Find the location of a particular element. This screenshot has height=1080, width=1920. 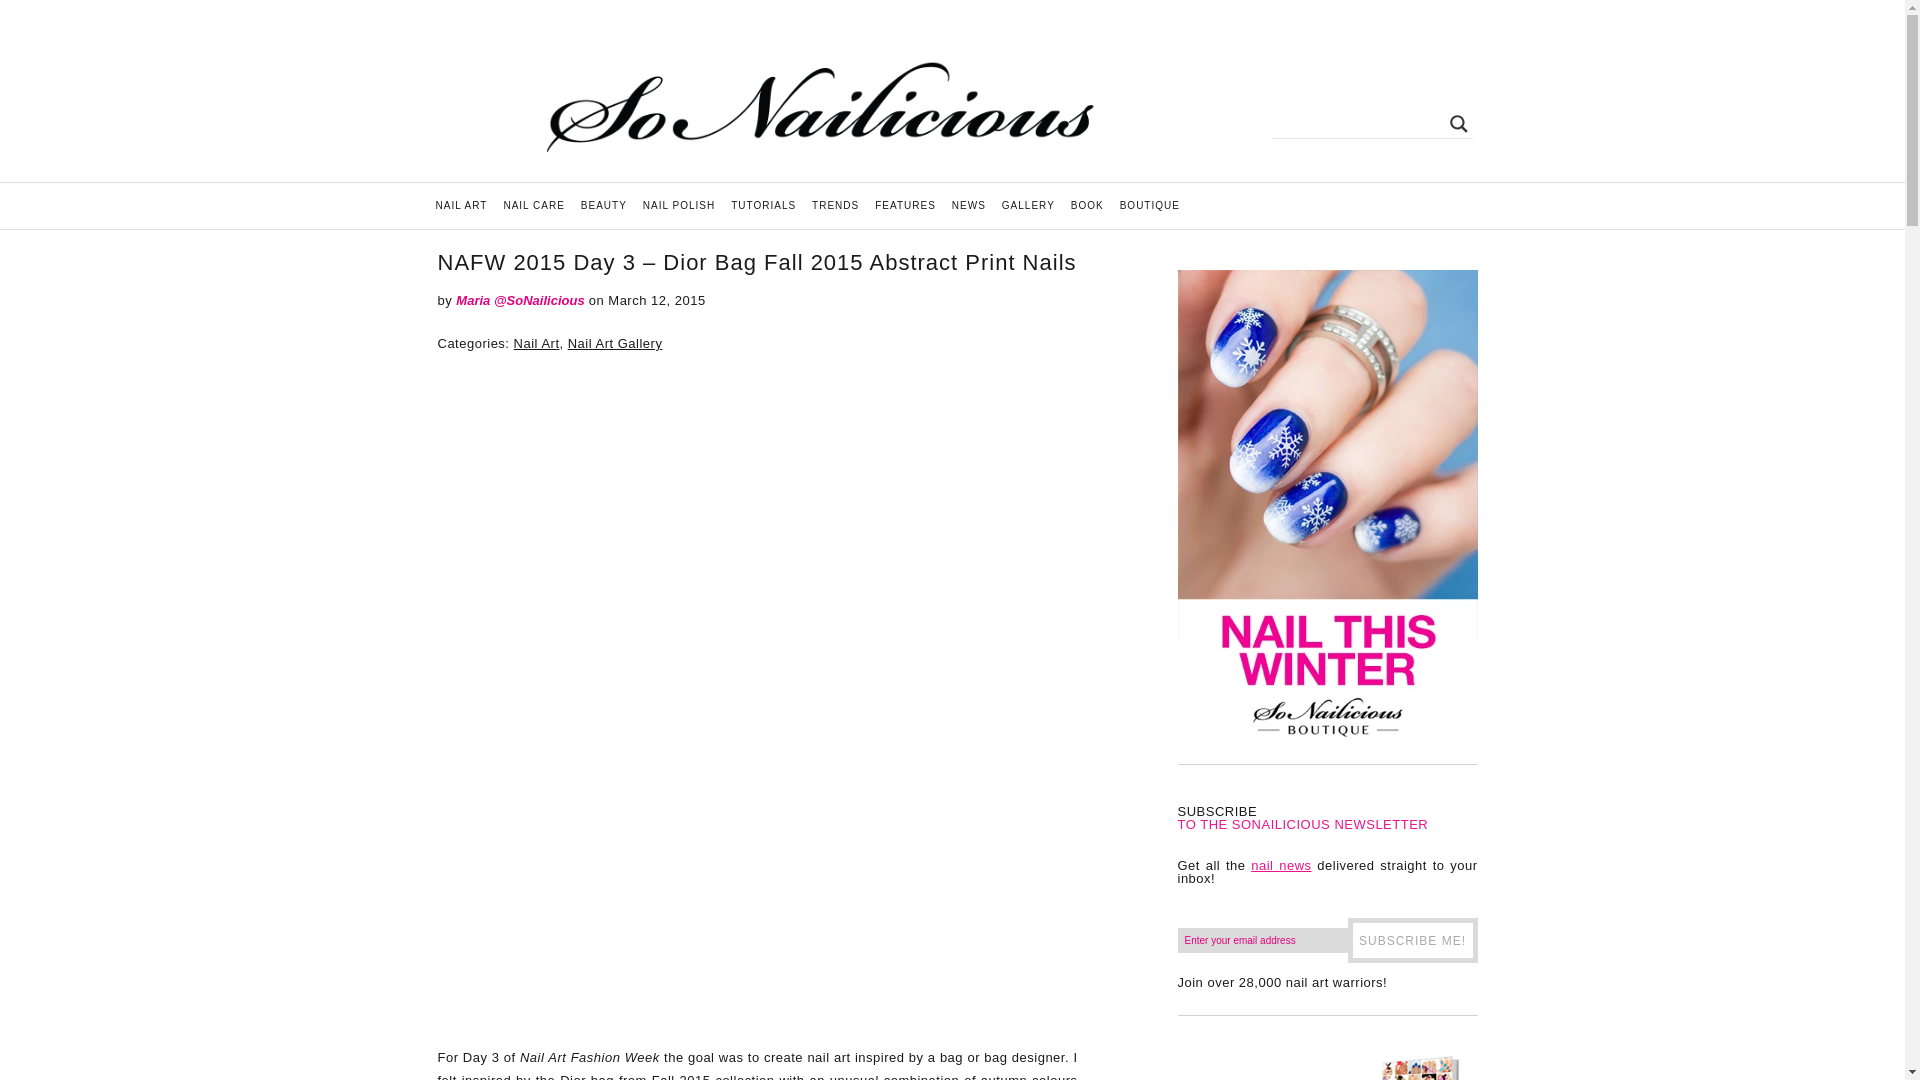

Nail Art is located at coordinates (537, 343).